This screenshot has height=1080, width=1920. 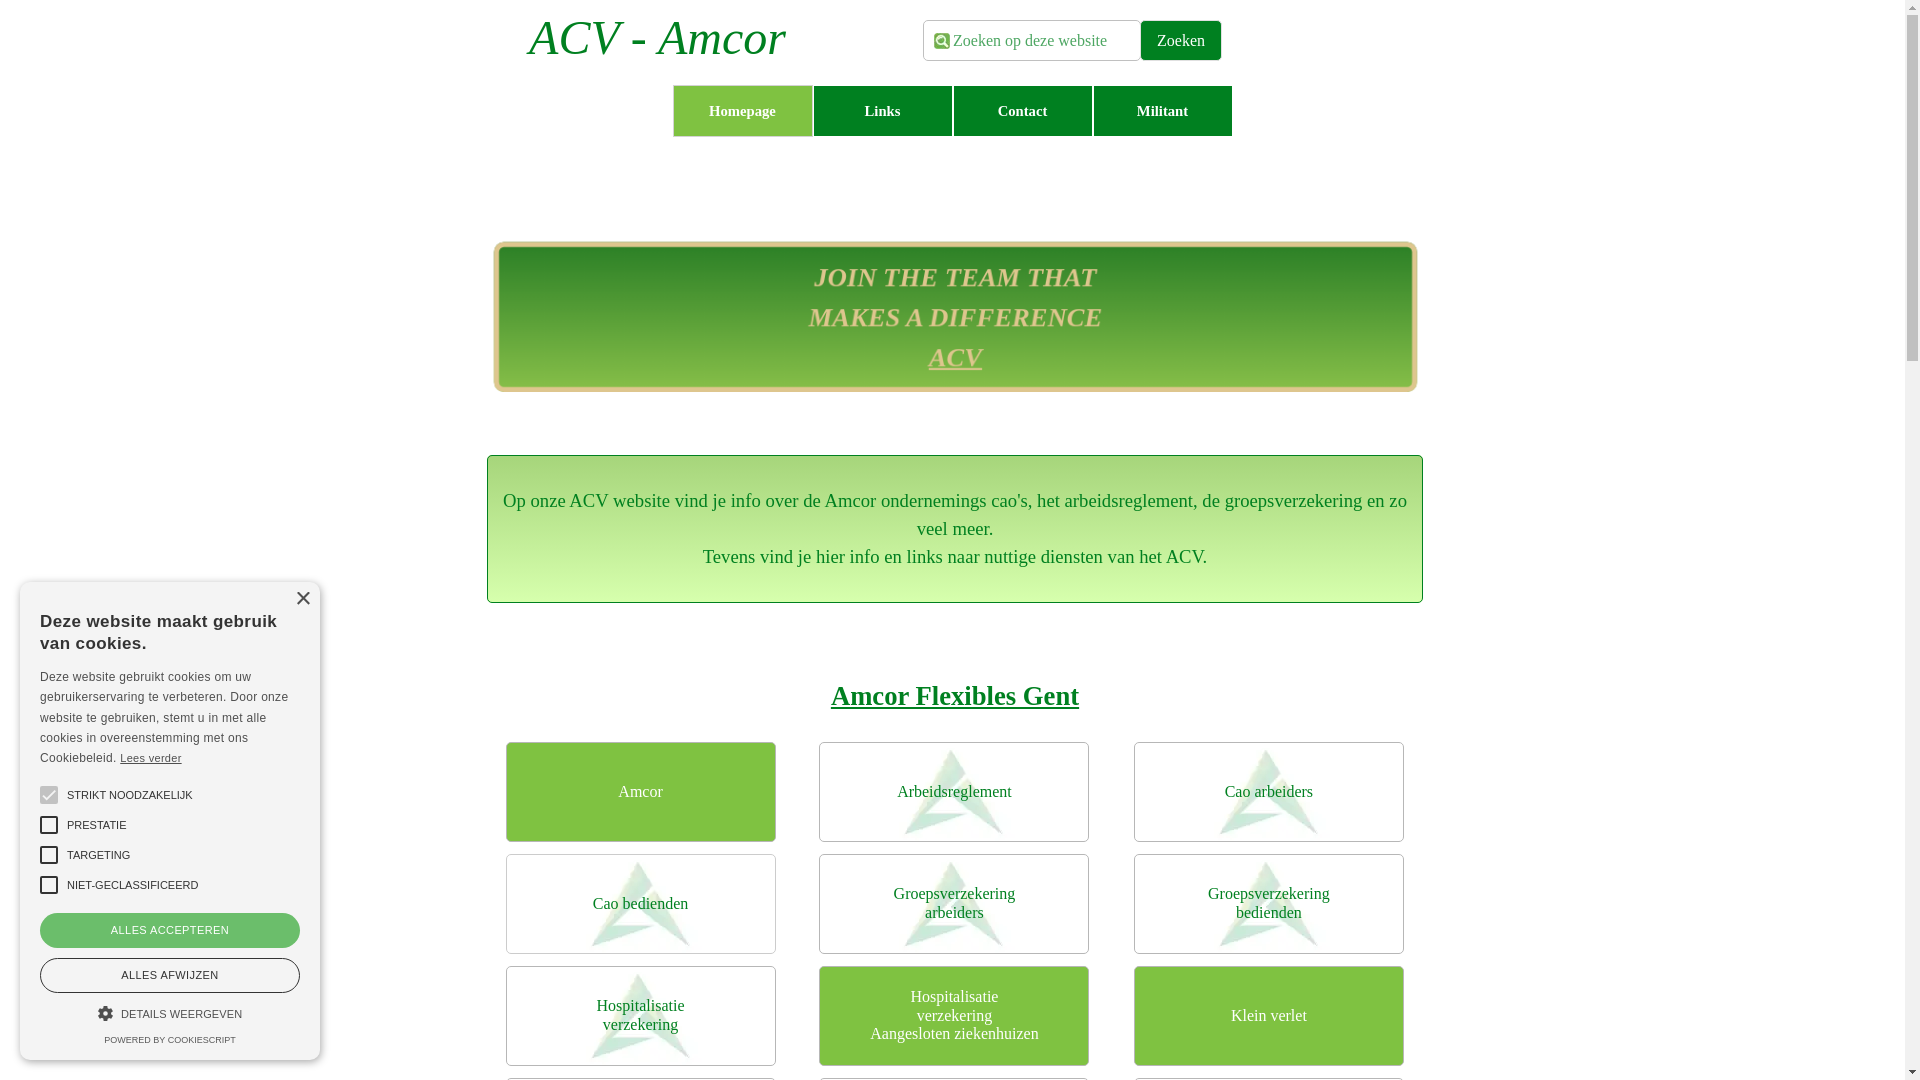 What do you see at coordinates (1022, 111) in the screenshot?
I see `Contact` at bounding box center [1022, 111].